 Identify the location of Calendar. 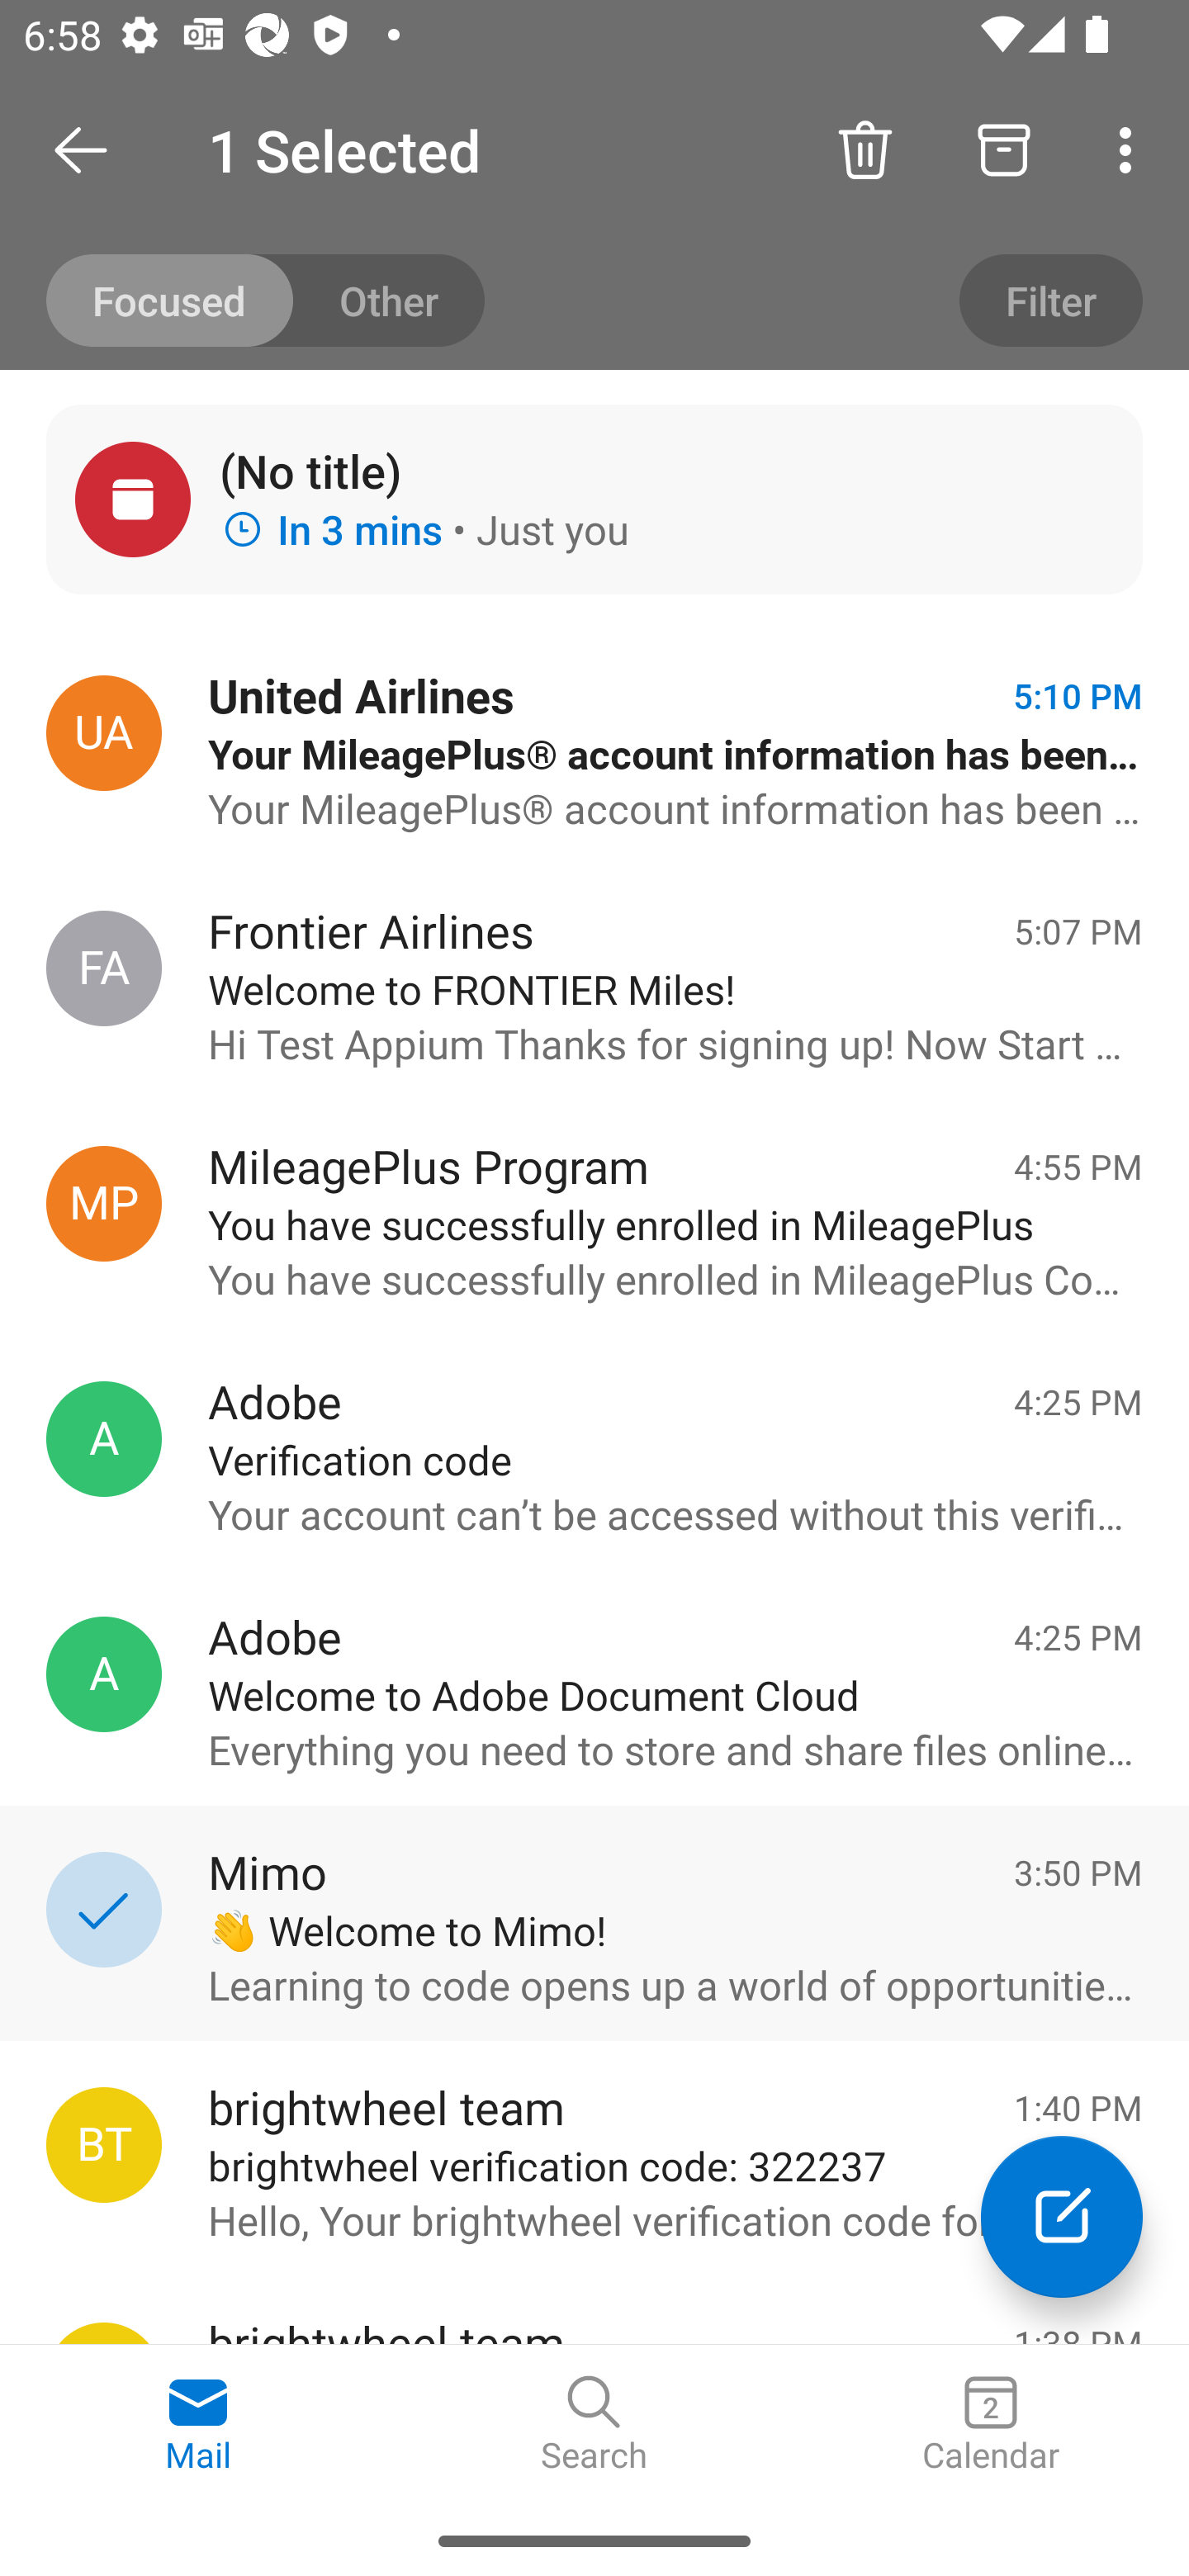
(991, 2425).